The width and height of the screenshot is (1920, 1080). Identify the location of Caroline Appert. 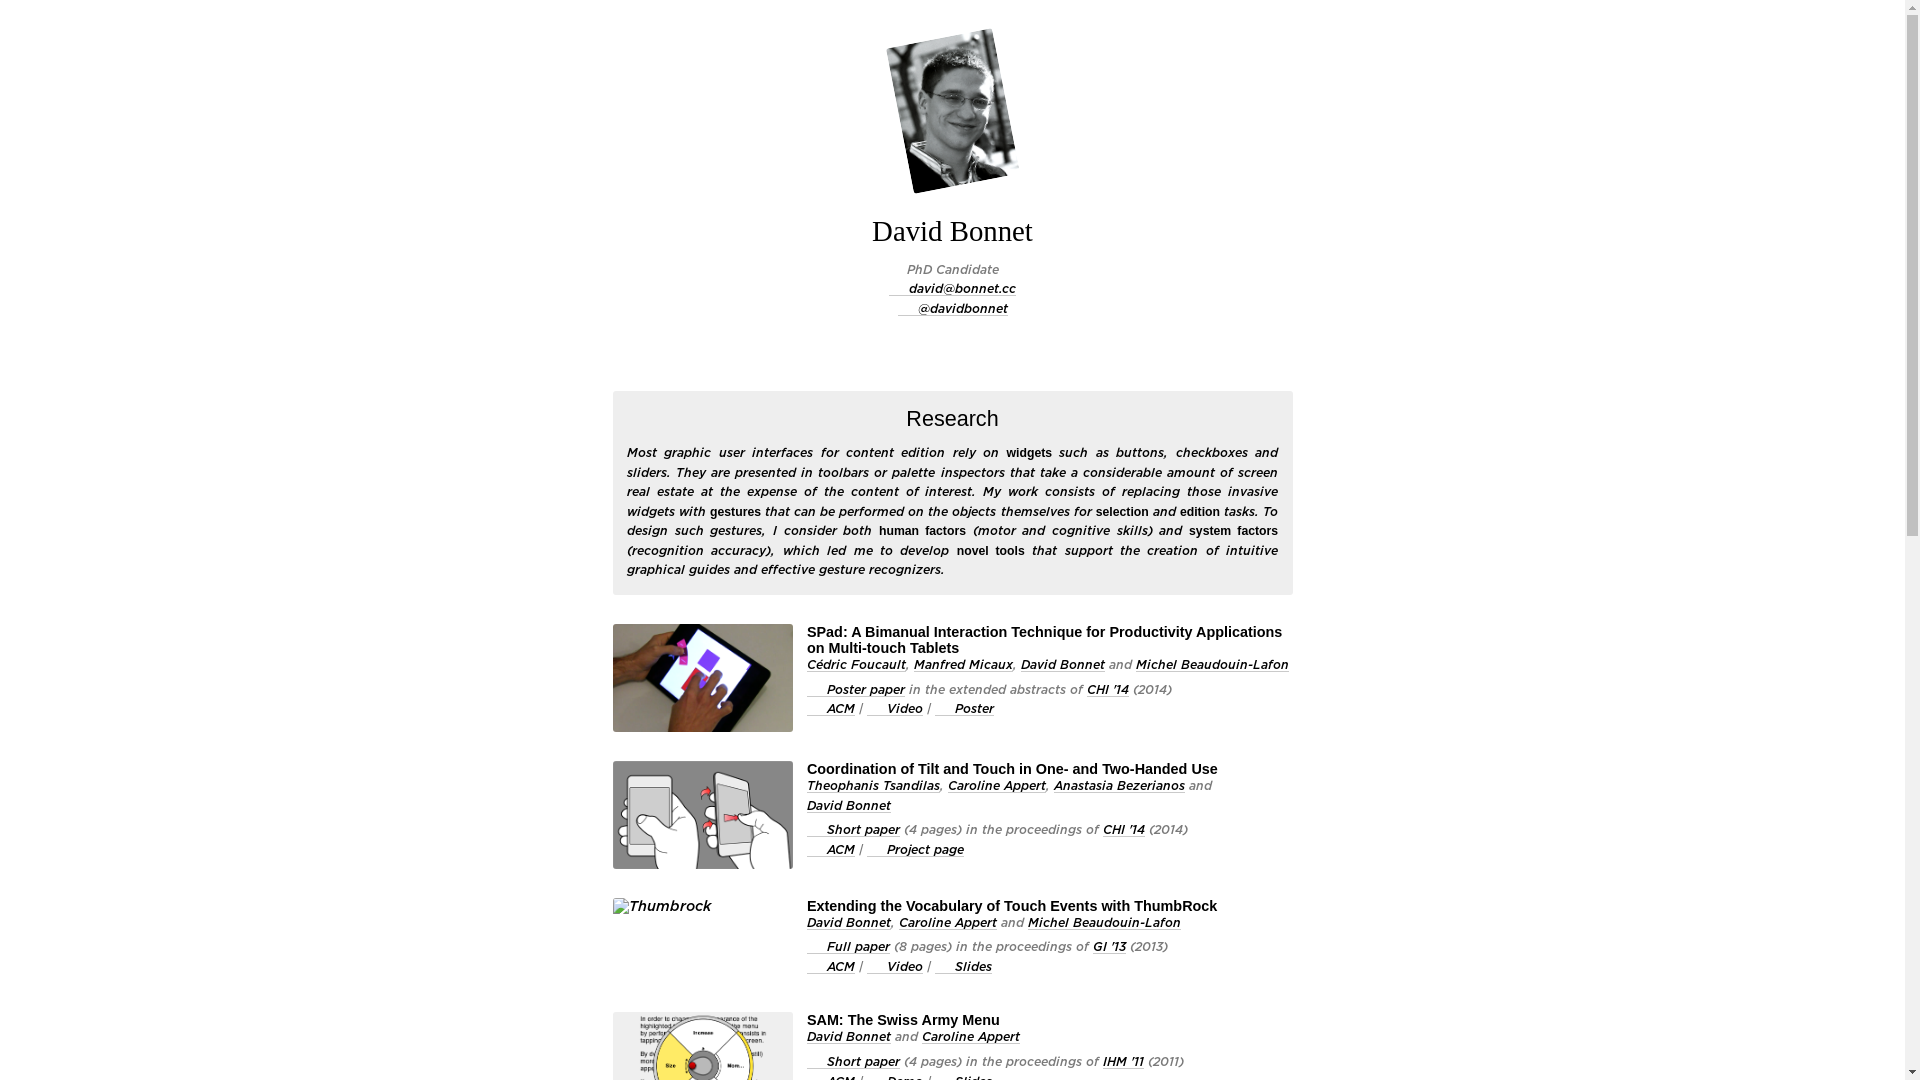
(948, 924).